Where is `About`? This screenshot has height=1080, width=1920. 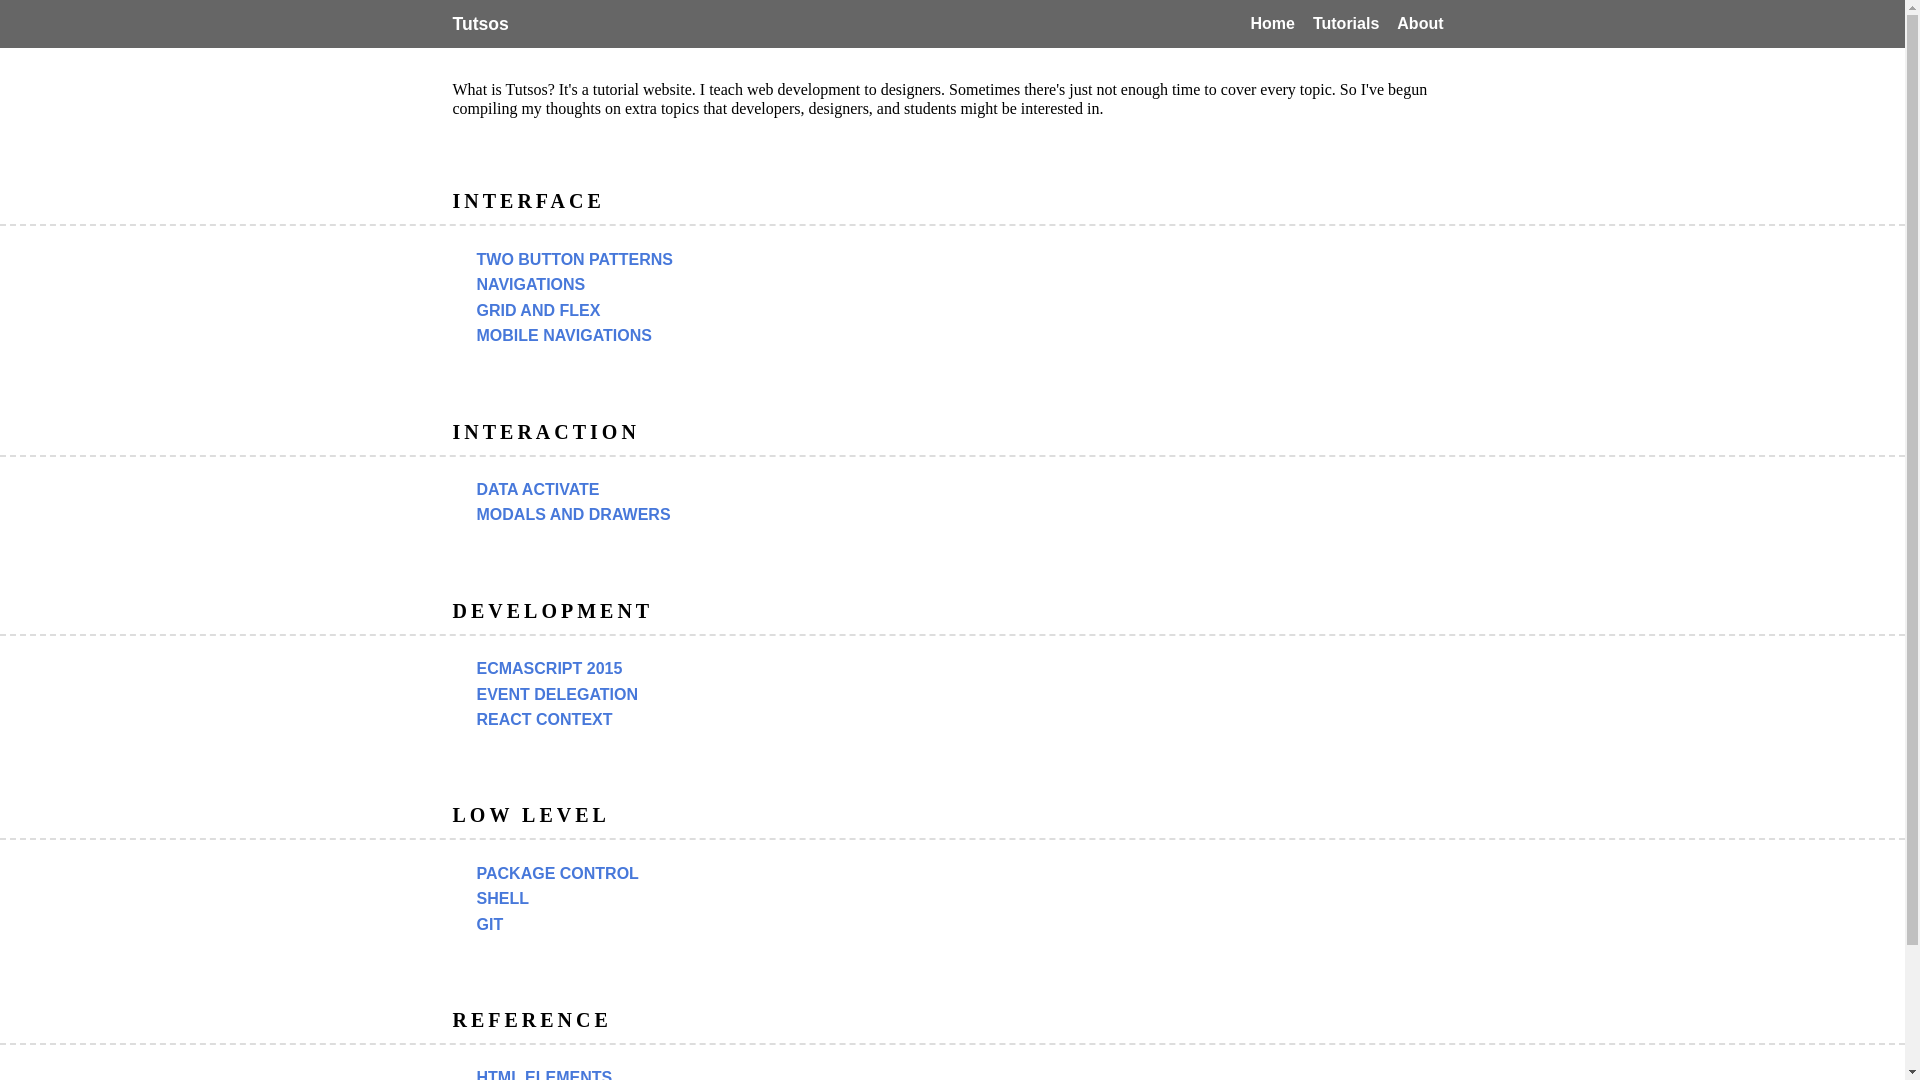 About is located at coordinates (1420, 24).